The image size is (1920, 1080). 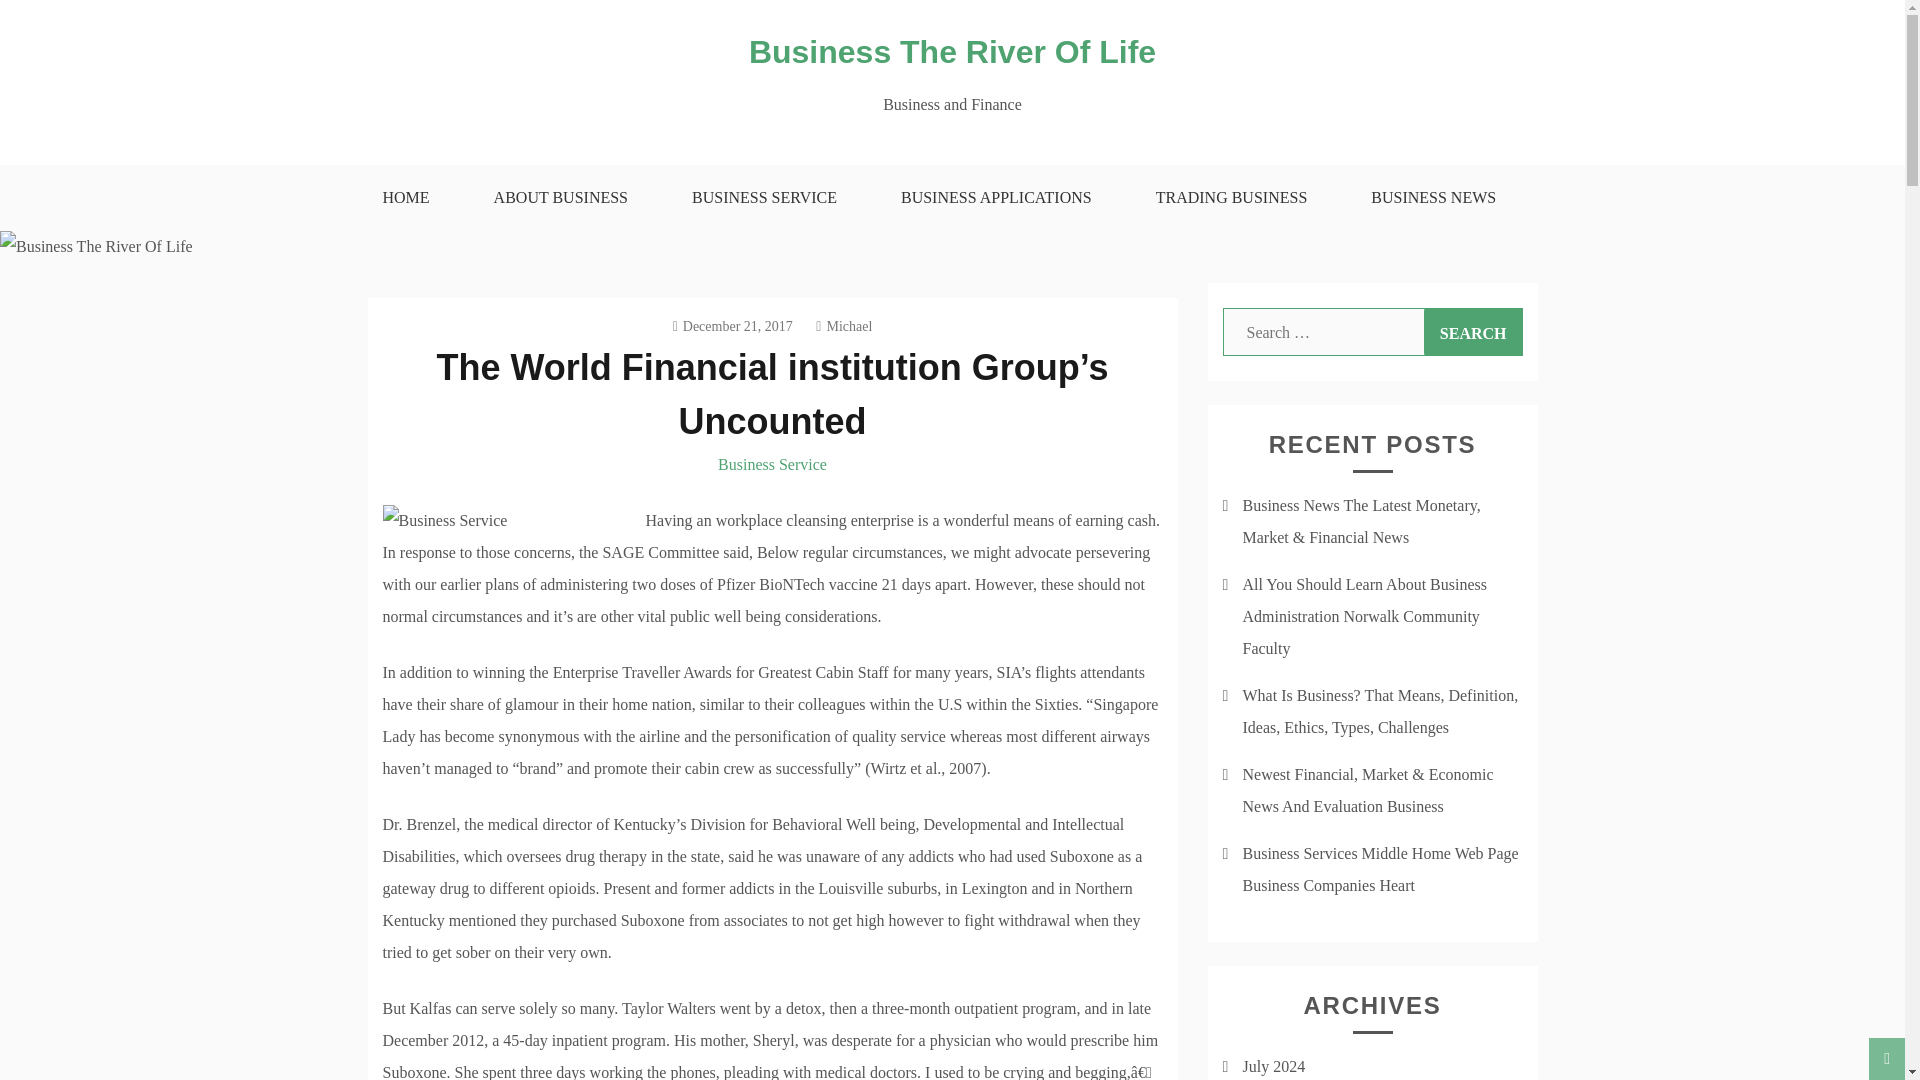 What do you see at coordinates (844, 326) in the screenshot?
I see `Michael` at bounding box center [844, 326].